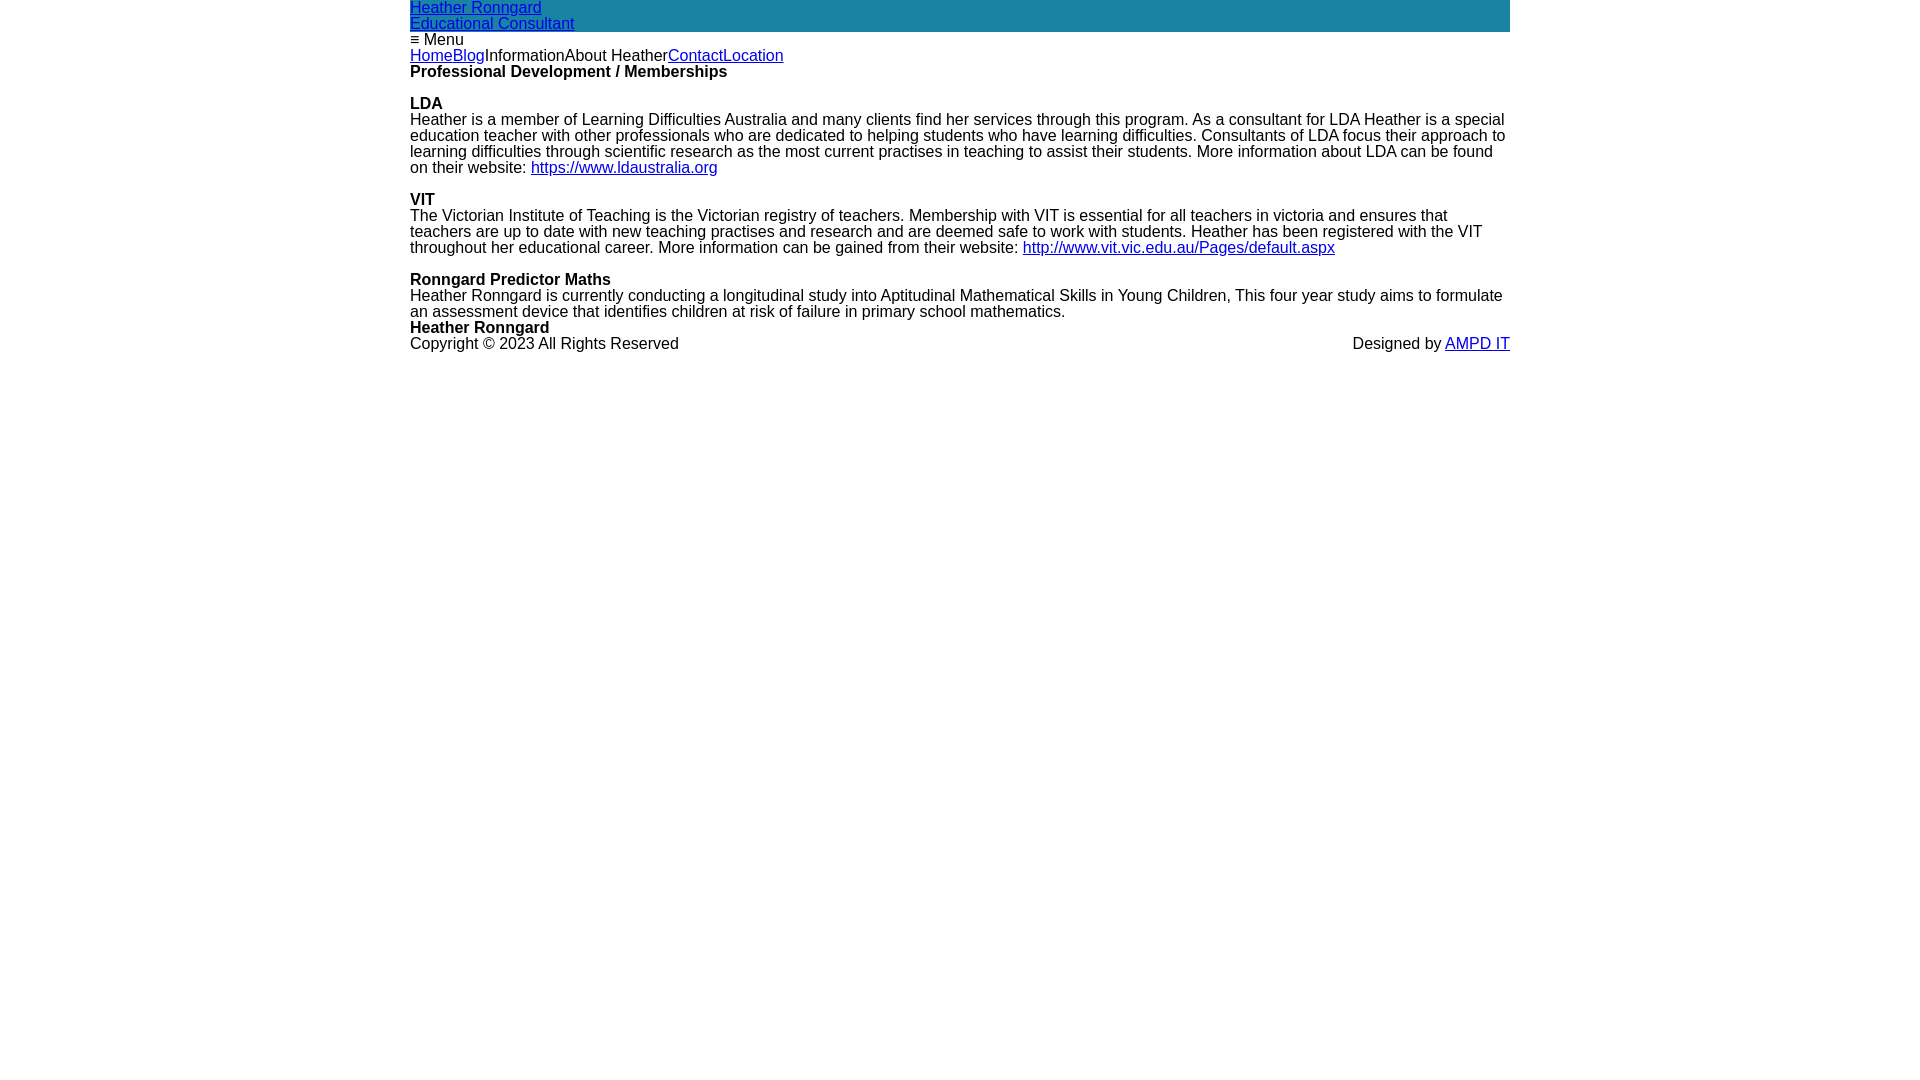 The width and height of the screenshot is (1920, 1080). What do you see at coordinates (696, 56) in the screenshot?
I see `Contact` at bounding box center [696, 56].